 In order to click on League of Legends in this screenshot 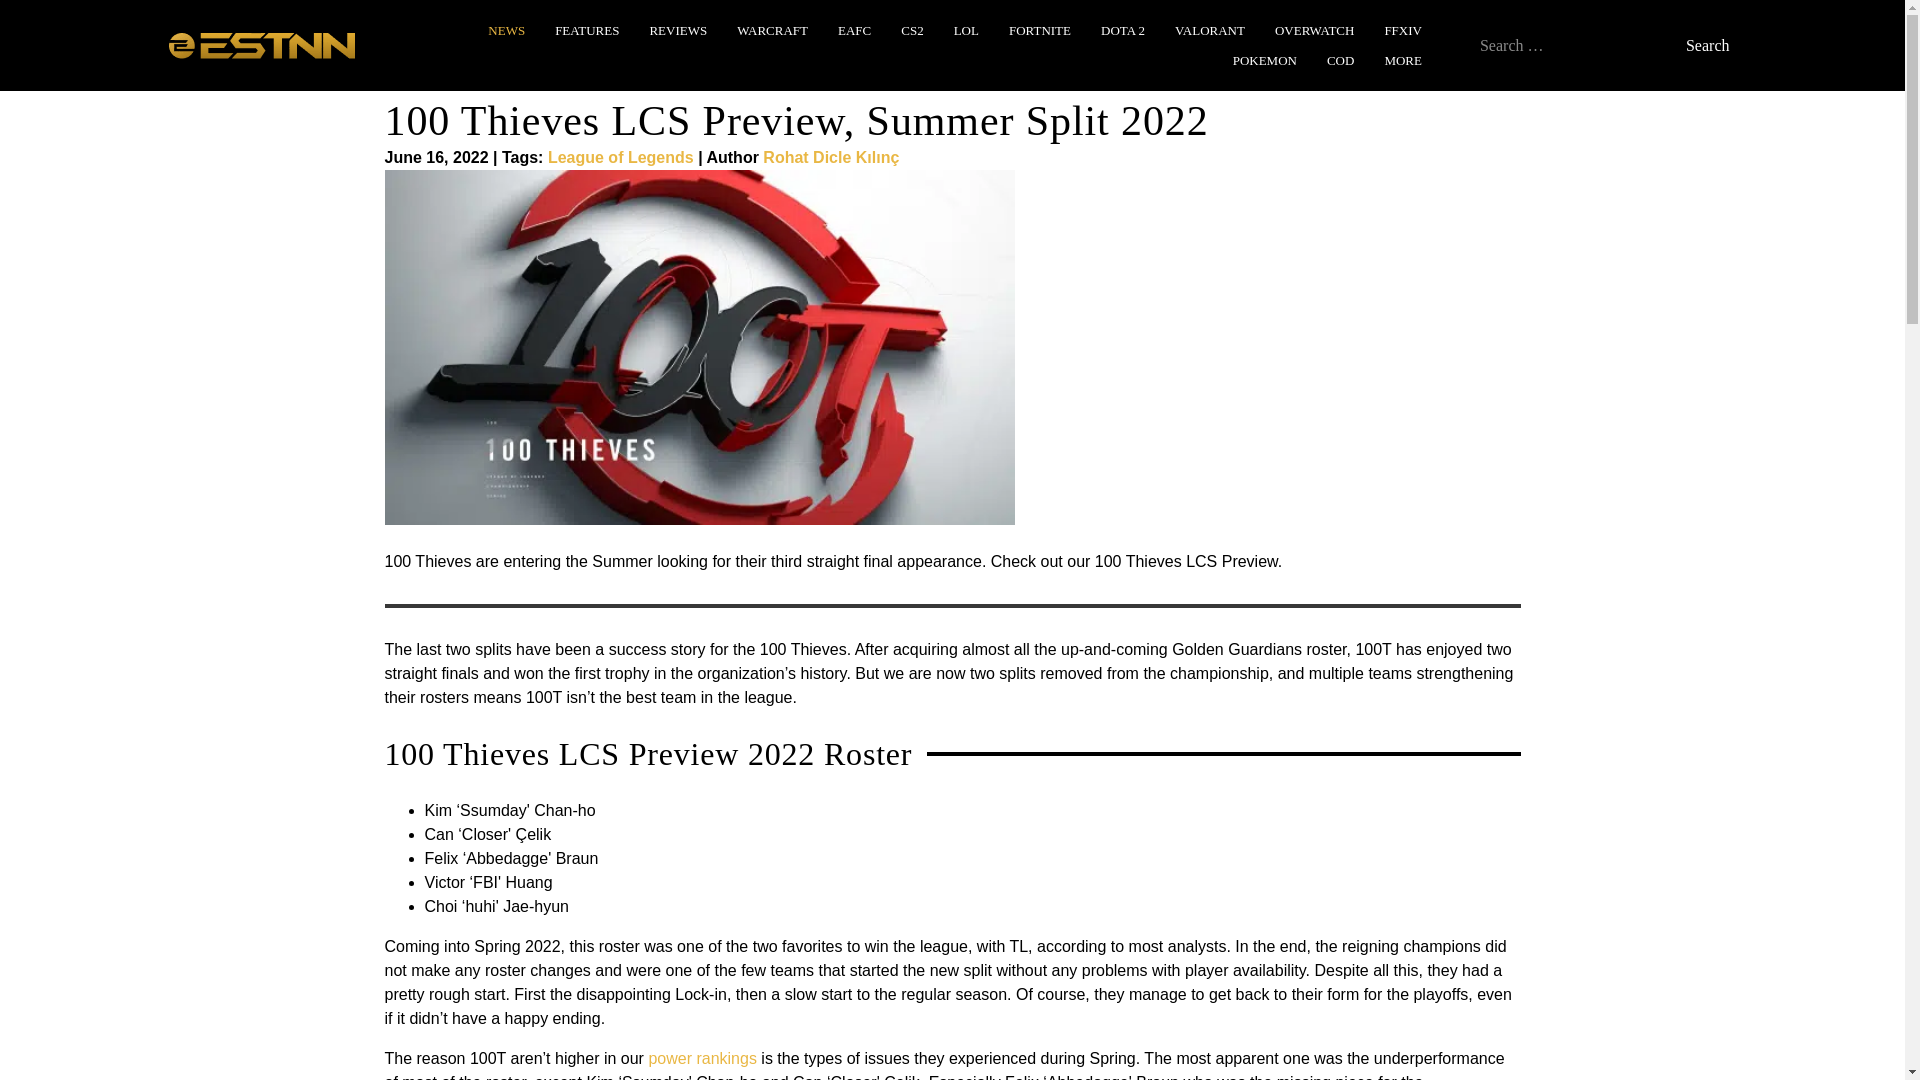, I will do `click(620, 158)`.